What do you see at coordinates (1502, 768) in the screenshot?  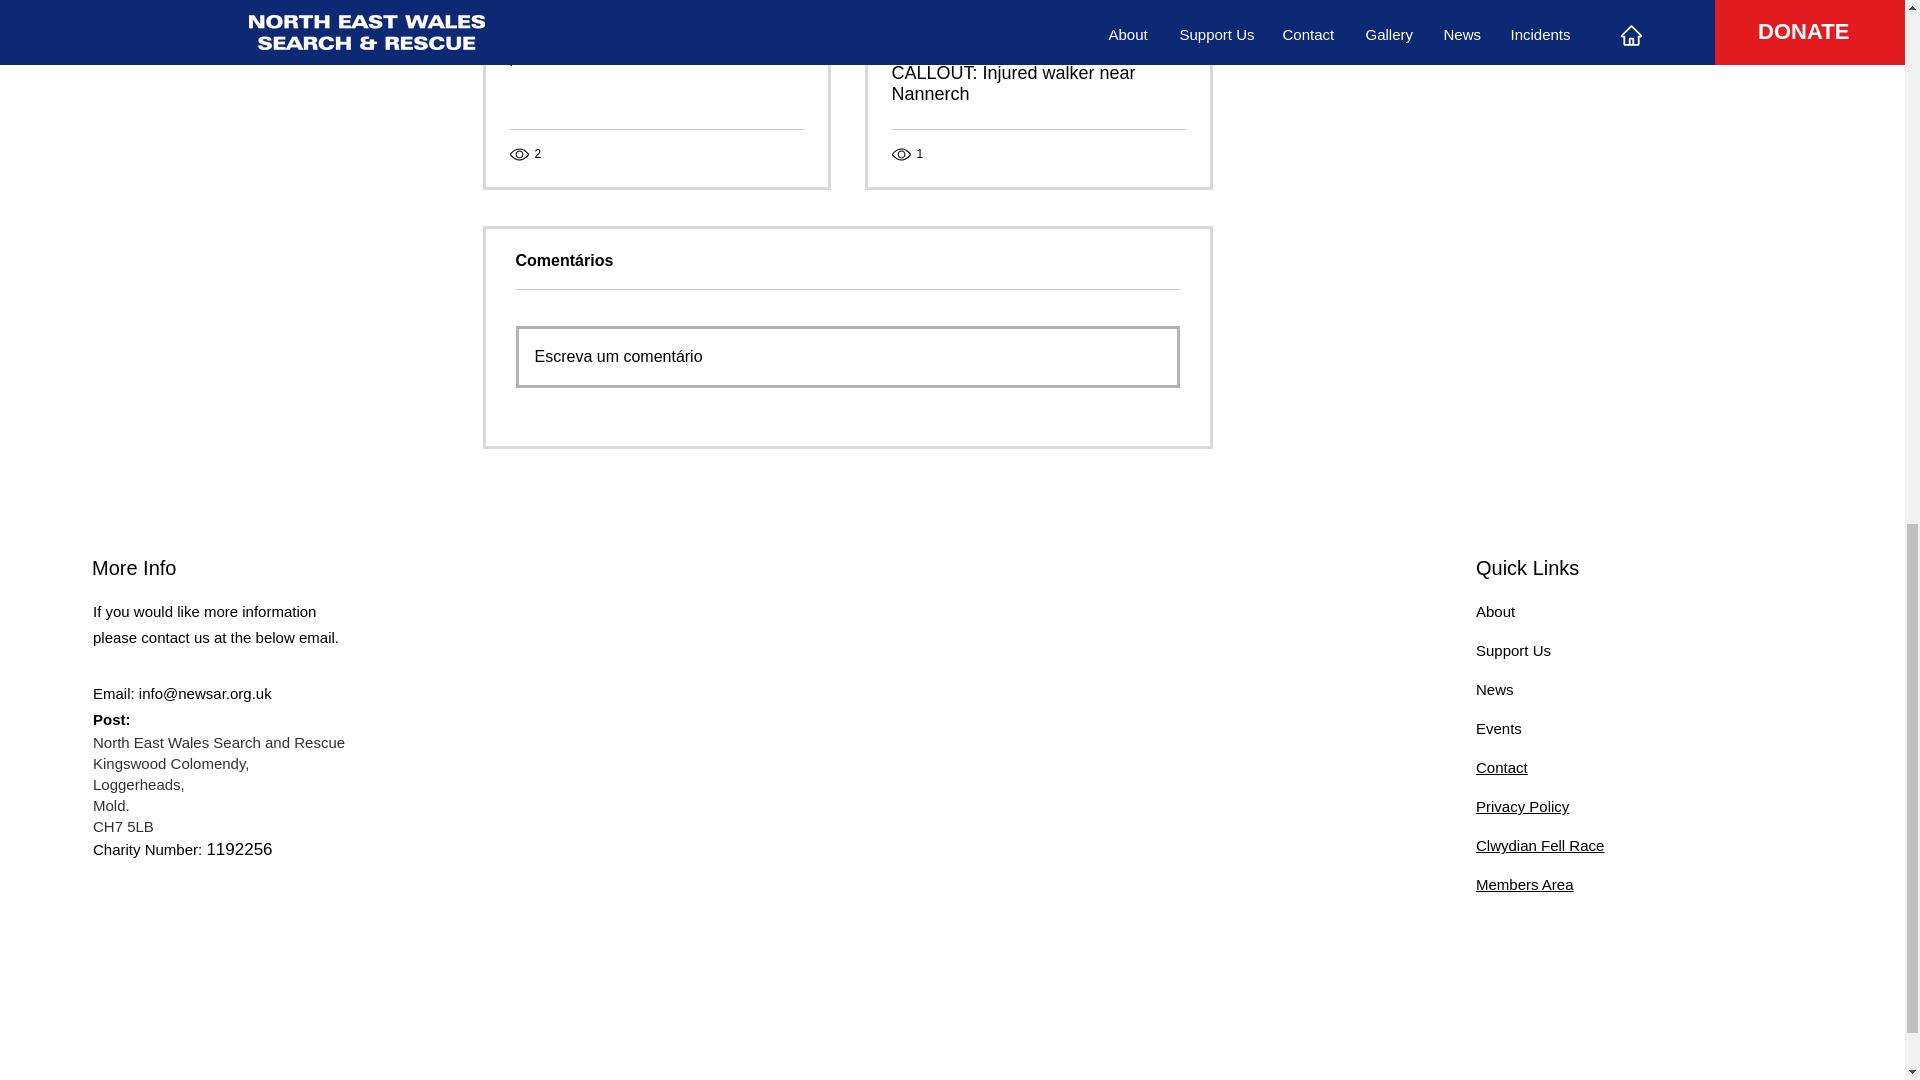 I see `Contact` at bounding box center [1502, 768].